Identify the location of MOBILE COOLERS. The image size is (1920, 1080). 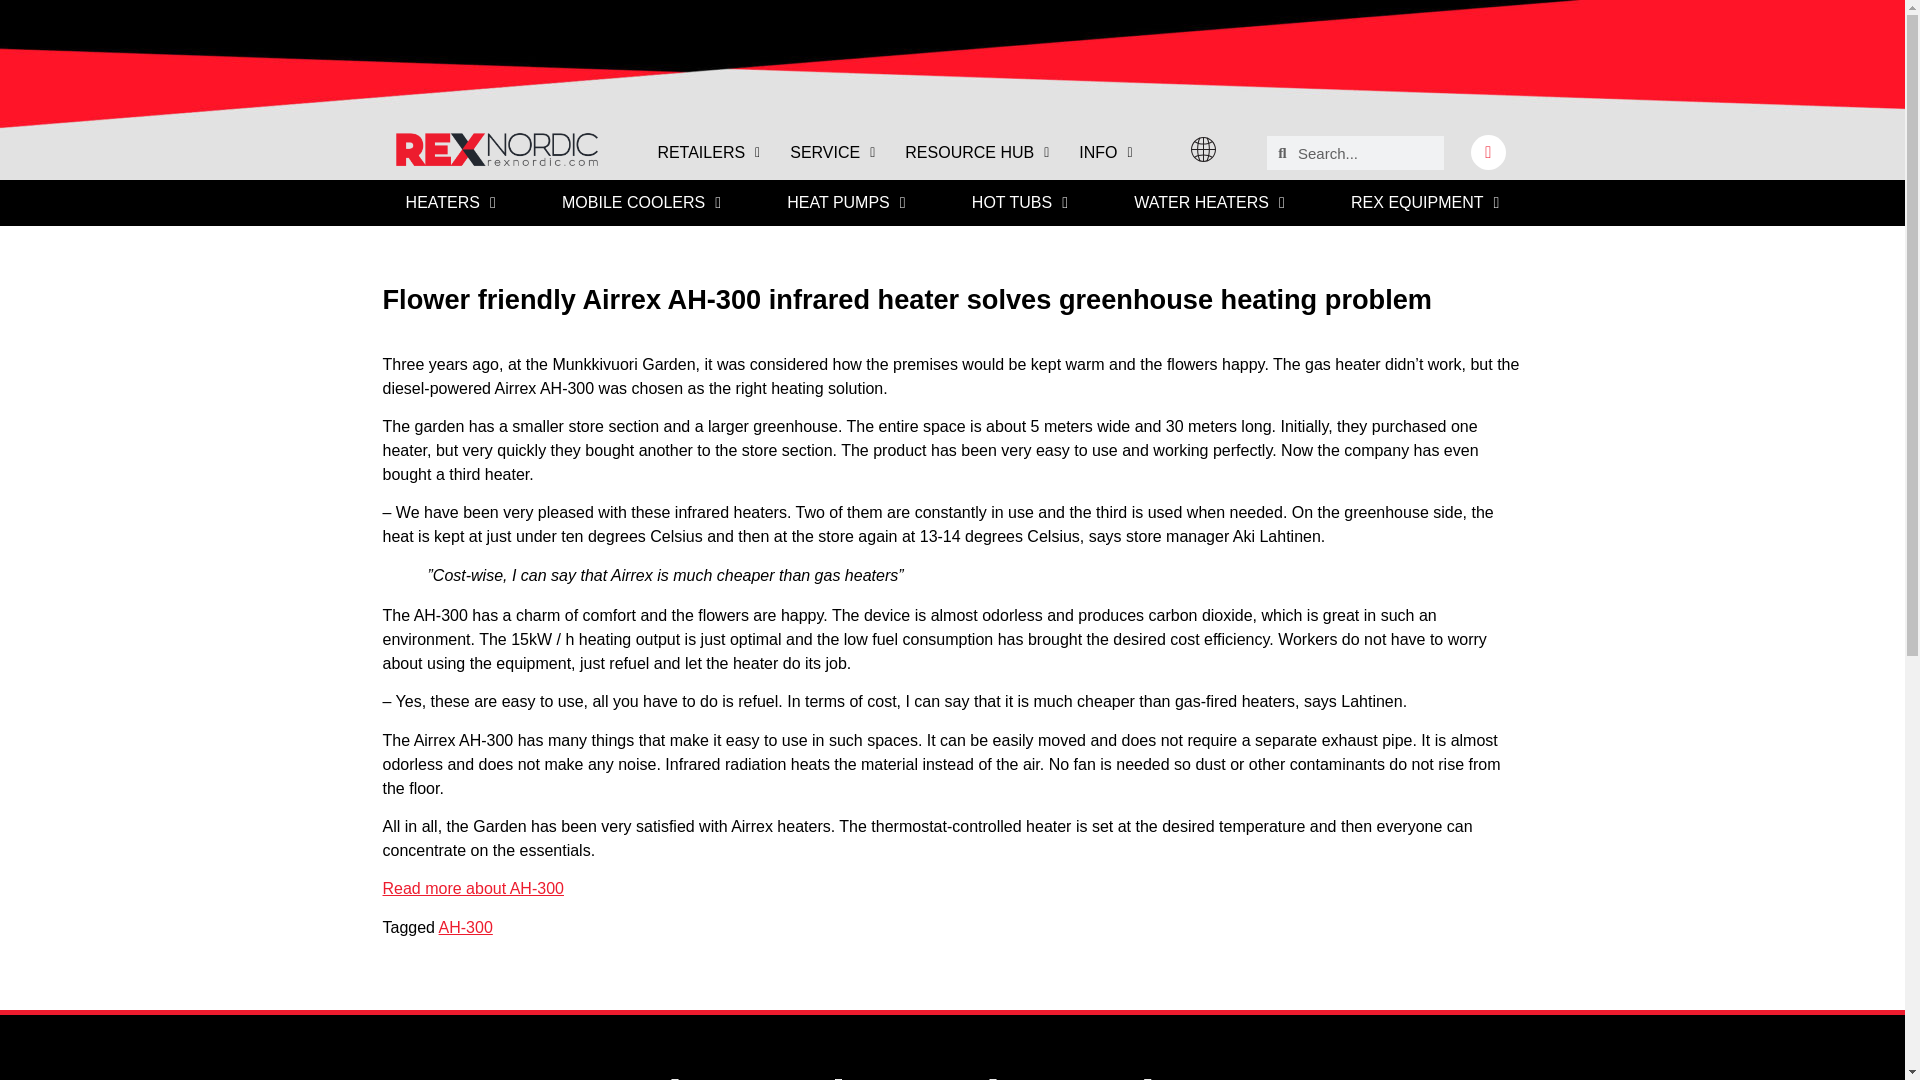
(642, 202).